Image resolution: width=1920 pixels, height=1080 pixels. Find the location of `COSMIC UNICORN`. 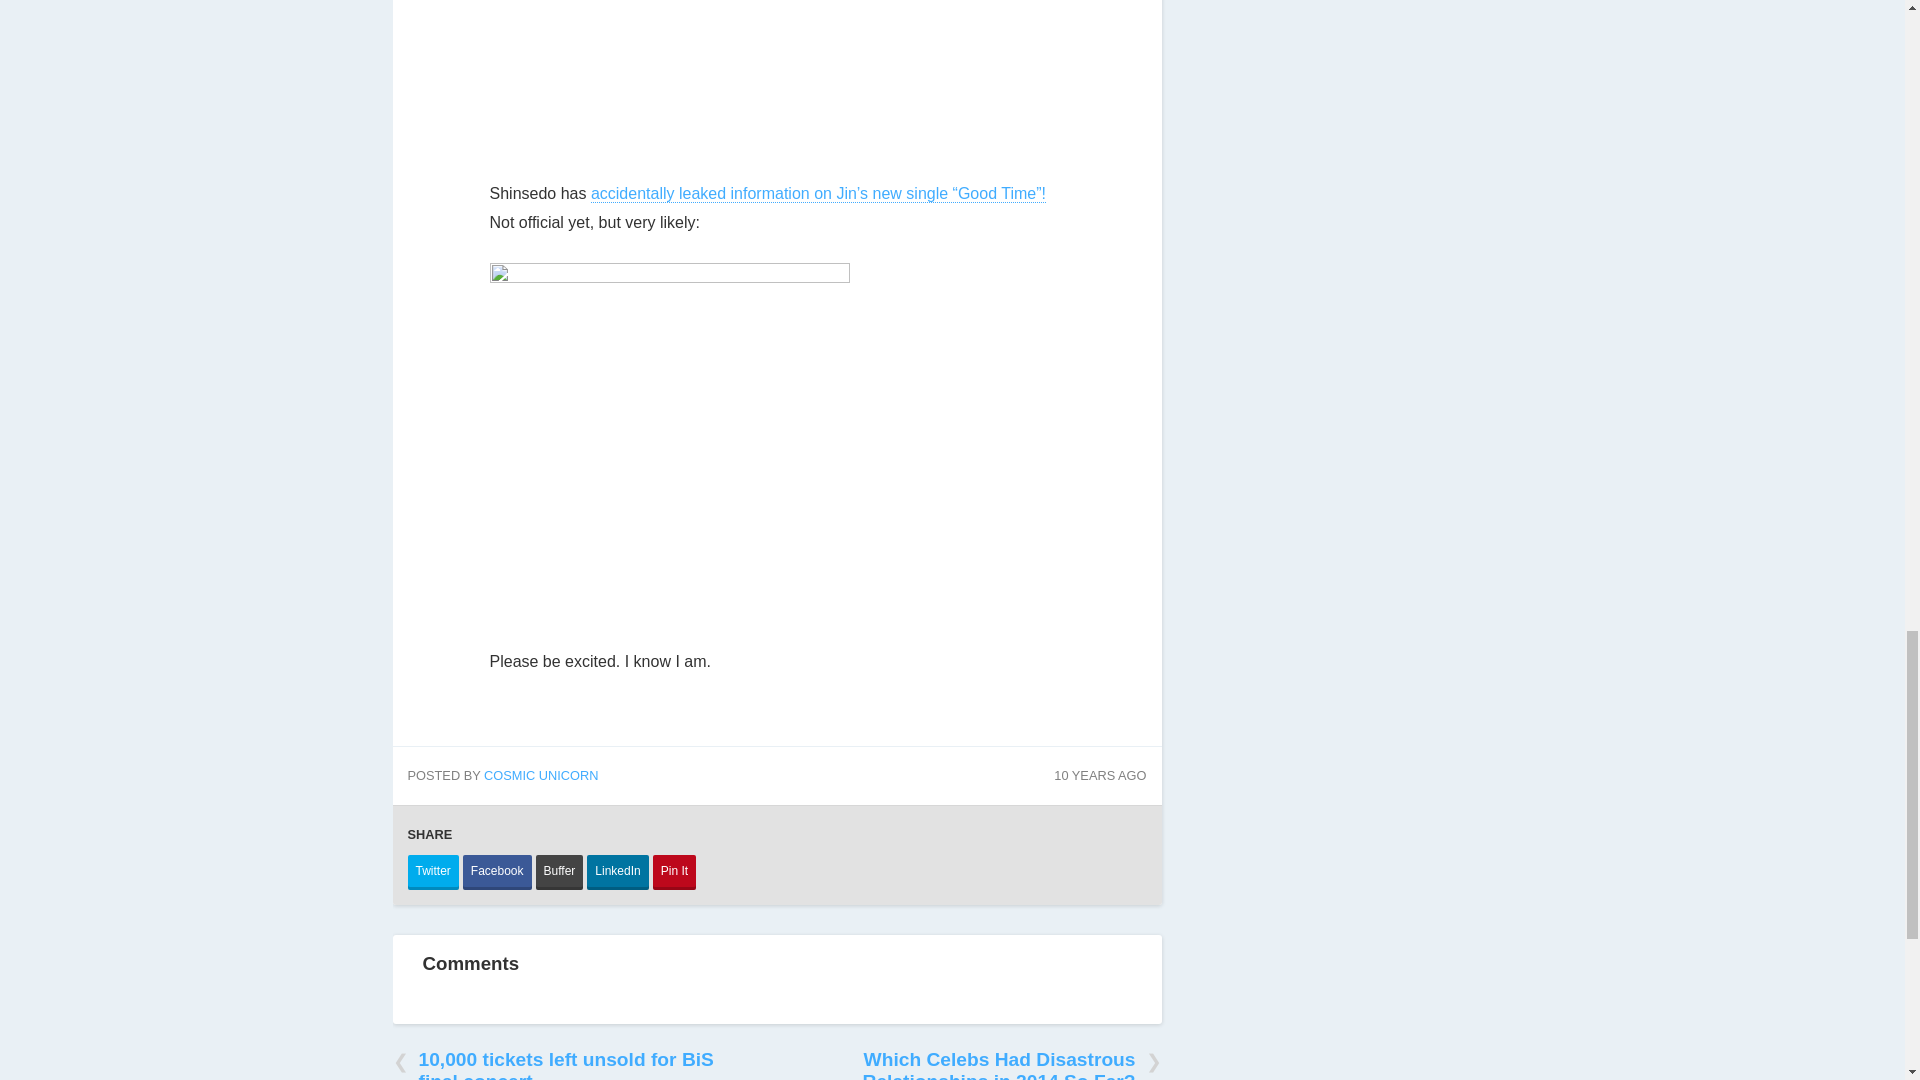

COSMIC UNICORN is located at coordinates (540, 775).